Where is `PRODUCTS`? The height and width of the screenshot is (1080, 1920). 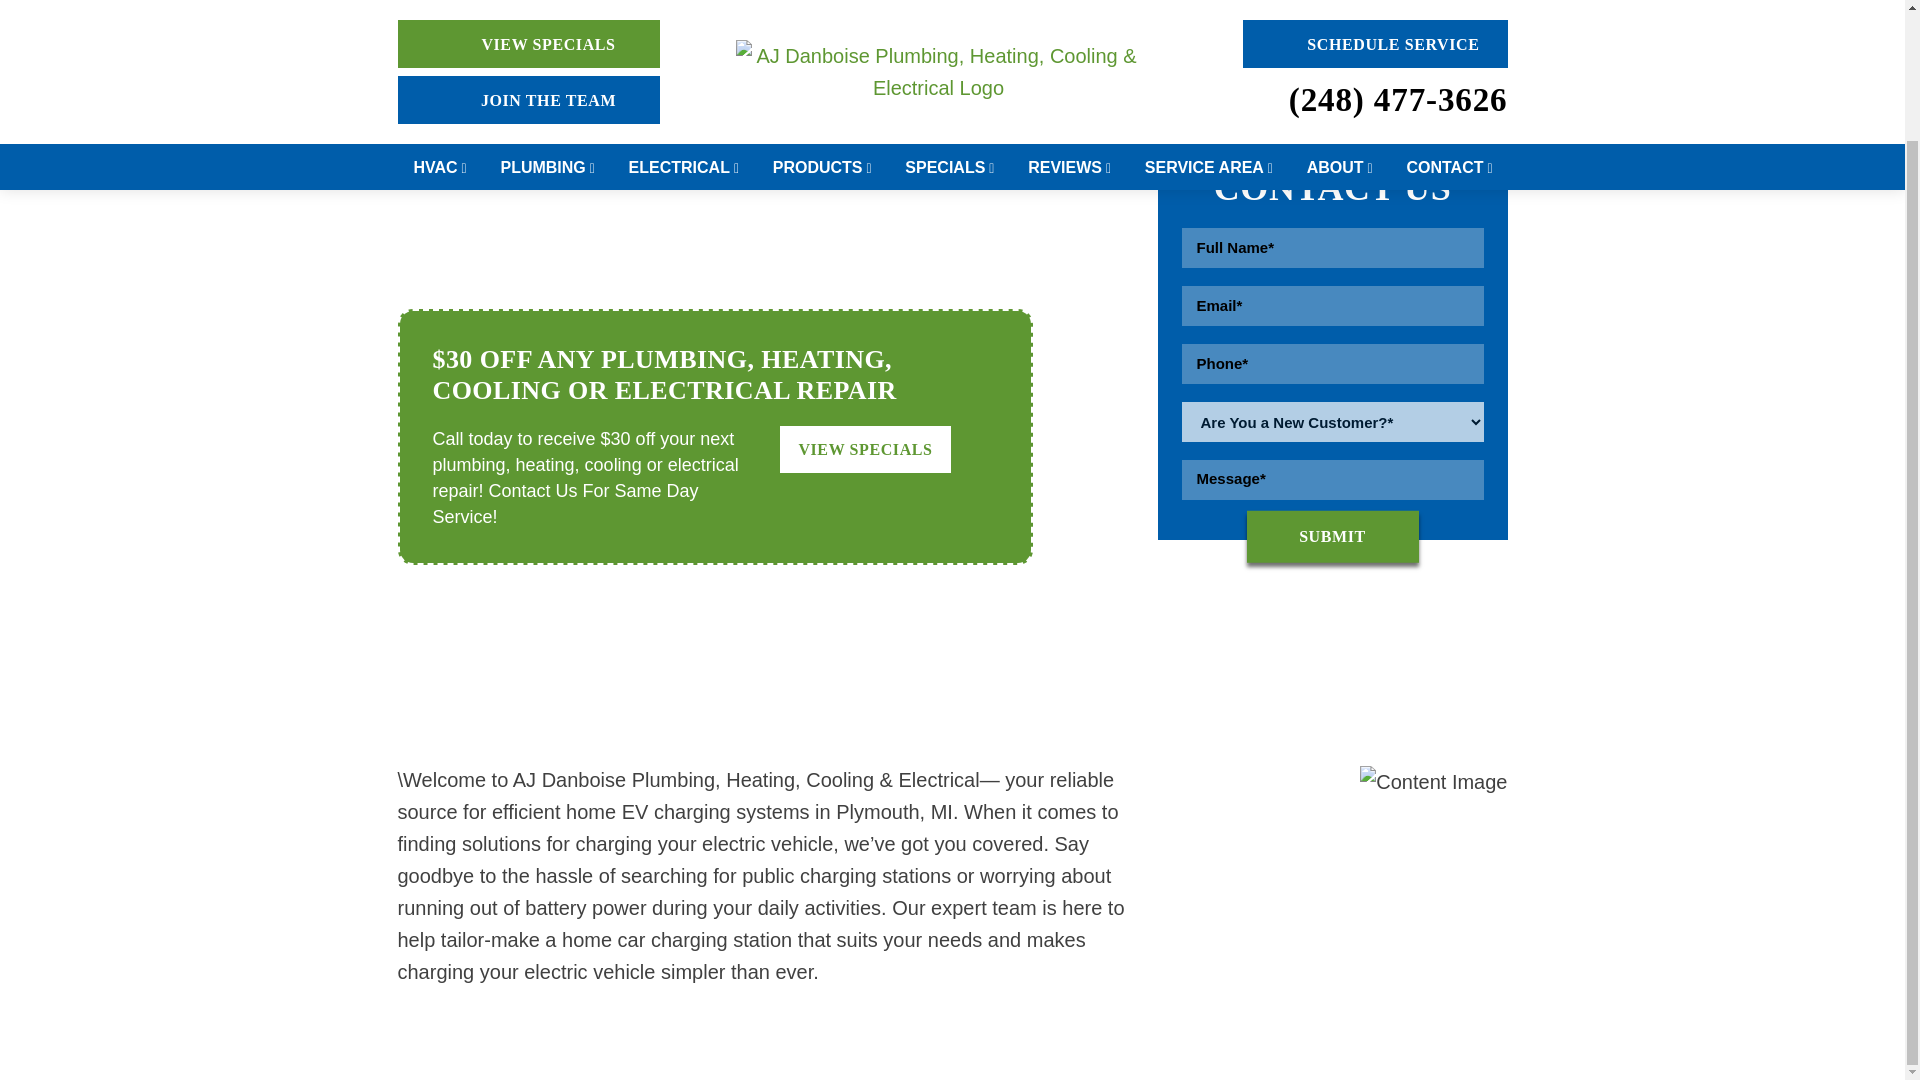 PRODUCTS is located at coordinates (823, 22).